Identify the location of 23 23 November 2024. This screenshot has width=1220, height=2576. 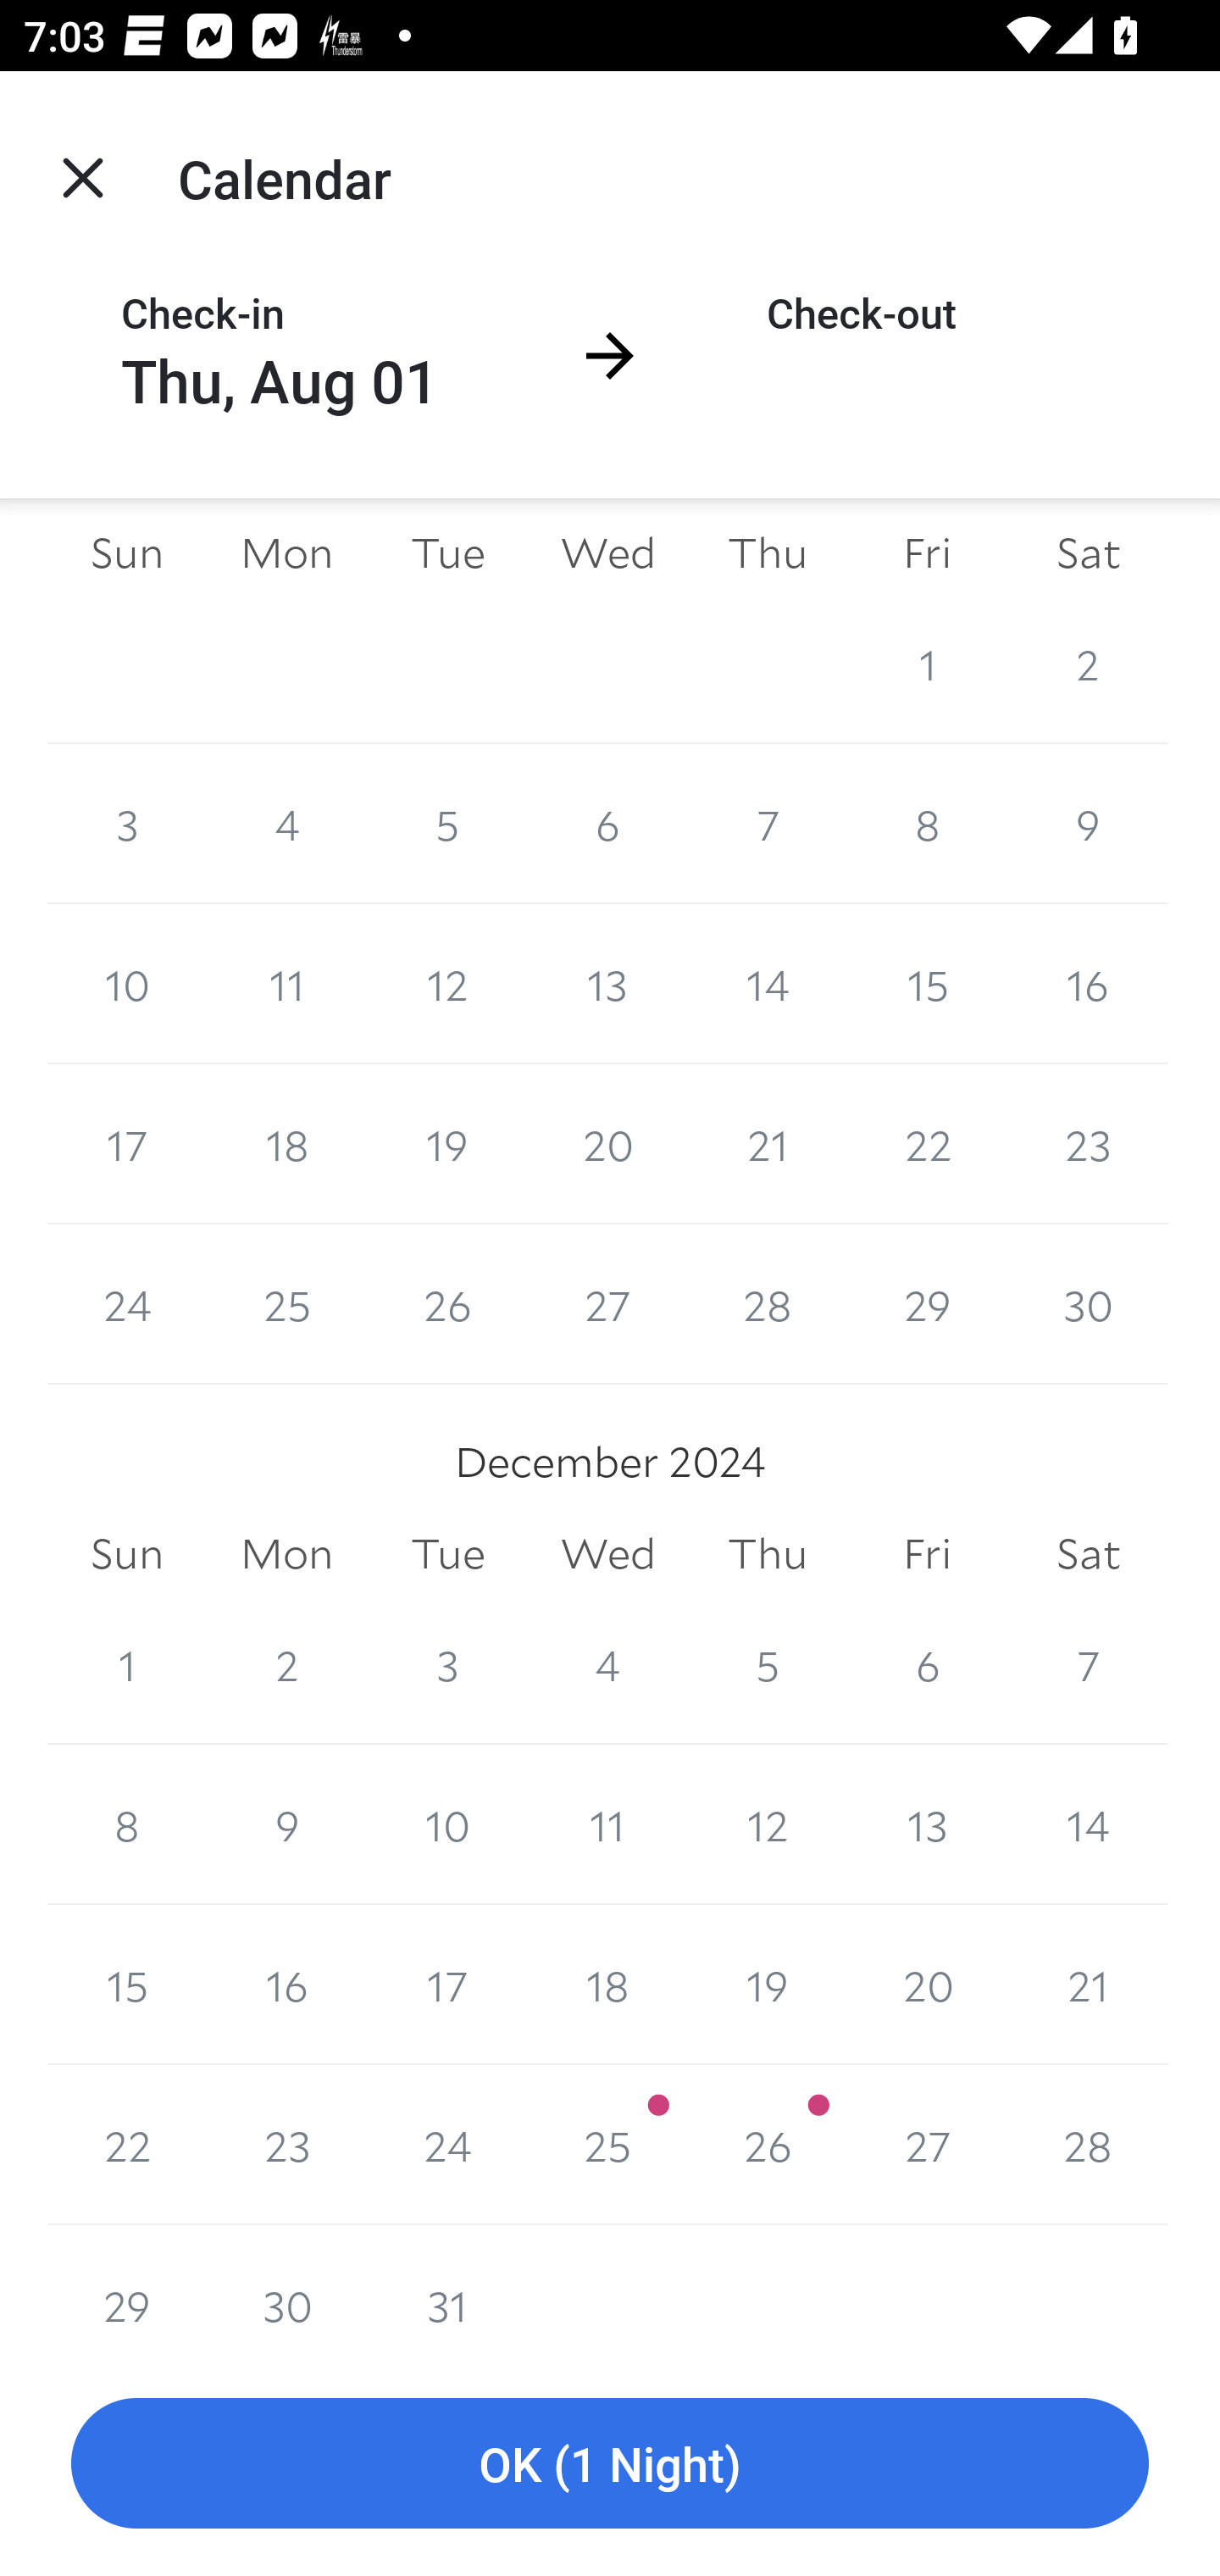
(1088, 1144).